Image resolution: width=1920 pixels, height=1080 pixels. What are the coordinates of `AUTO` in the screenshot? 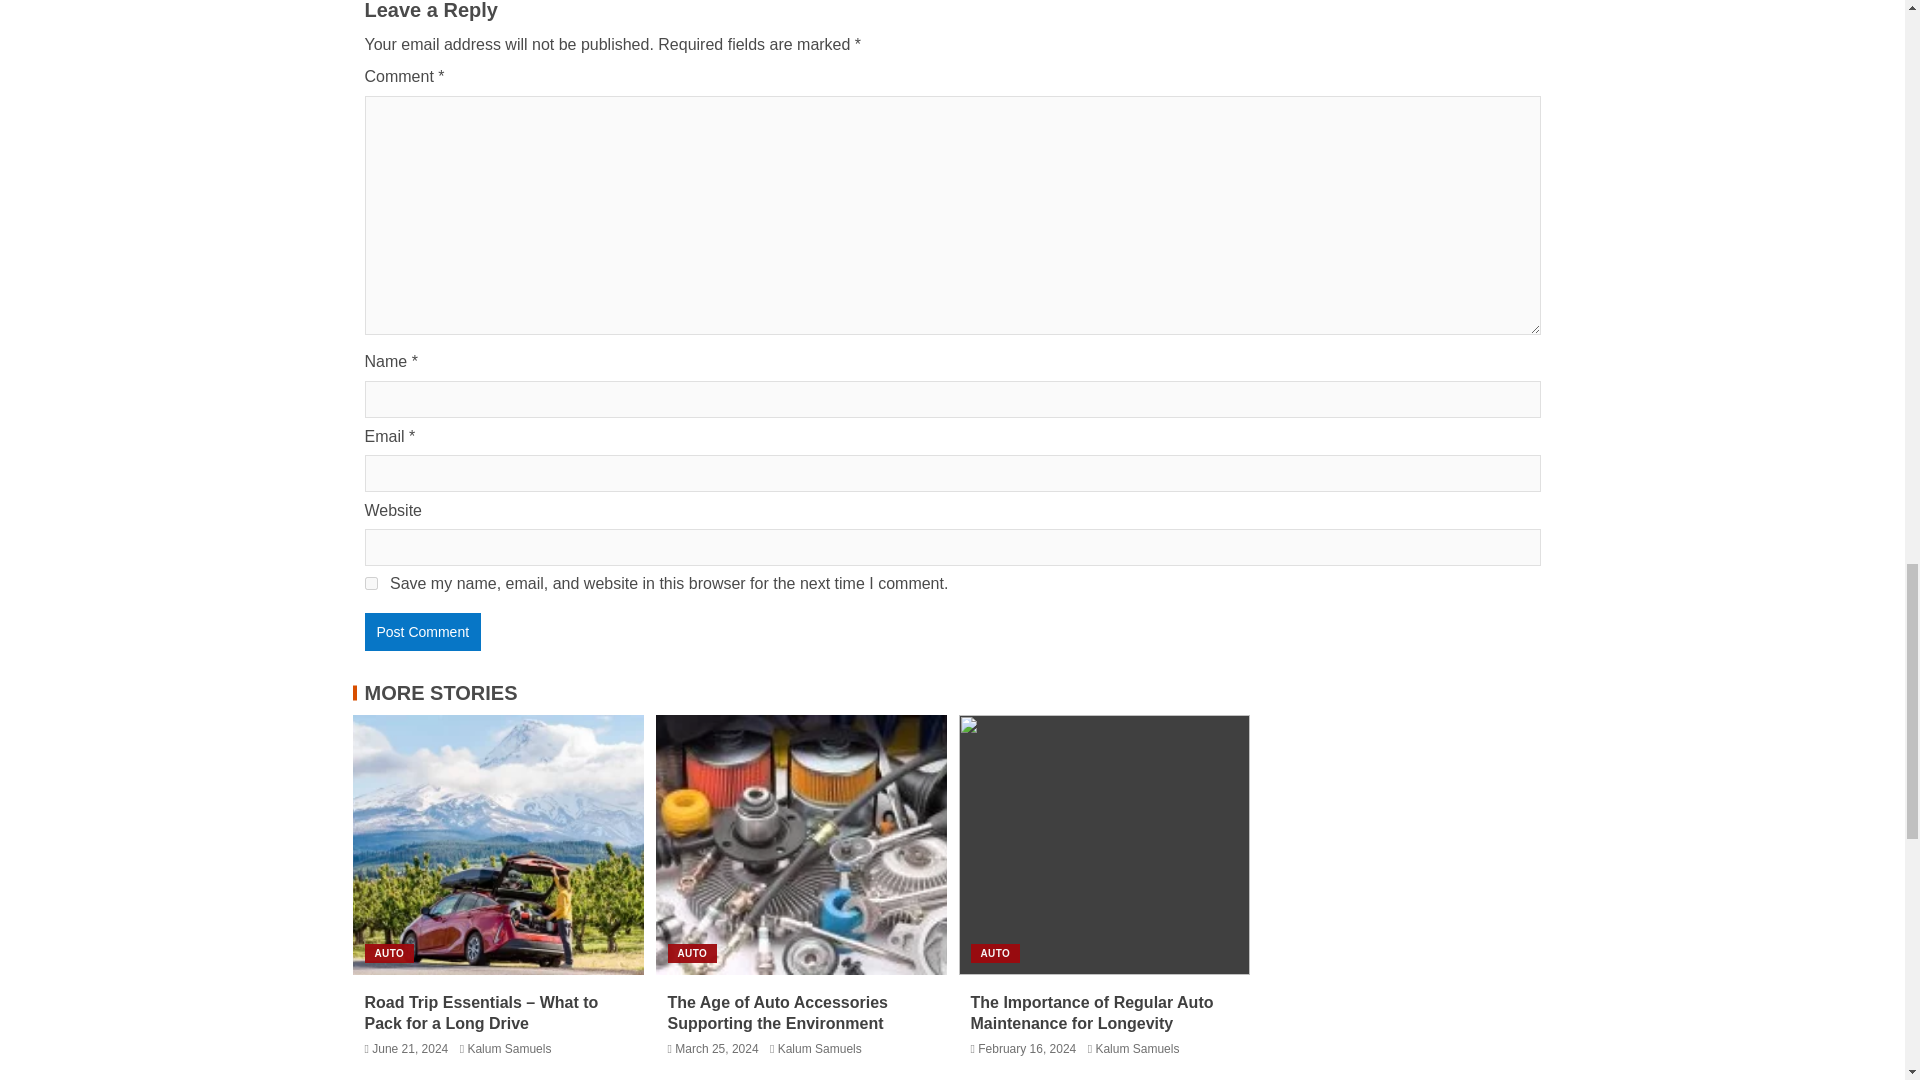 It's located at (994, 953).